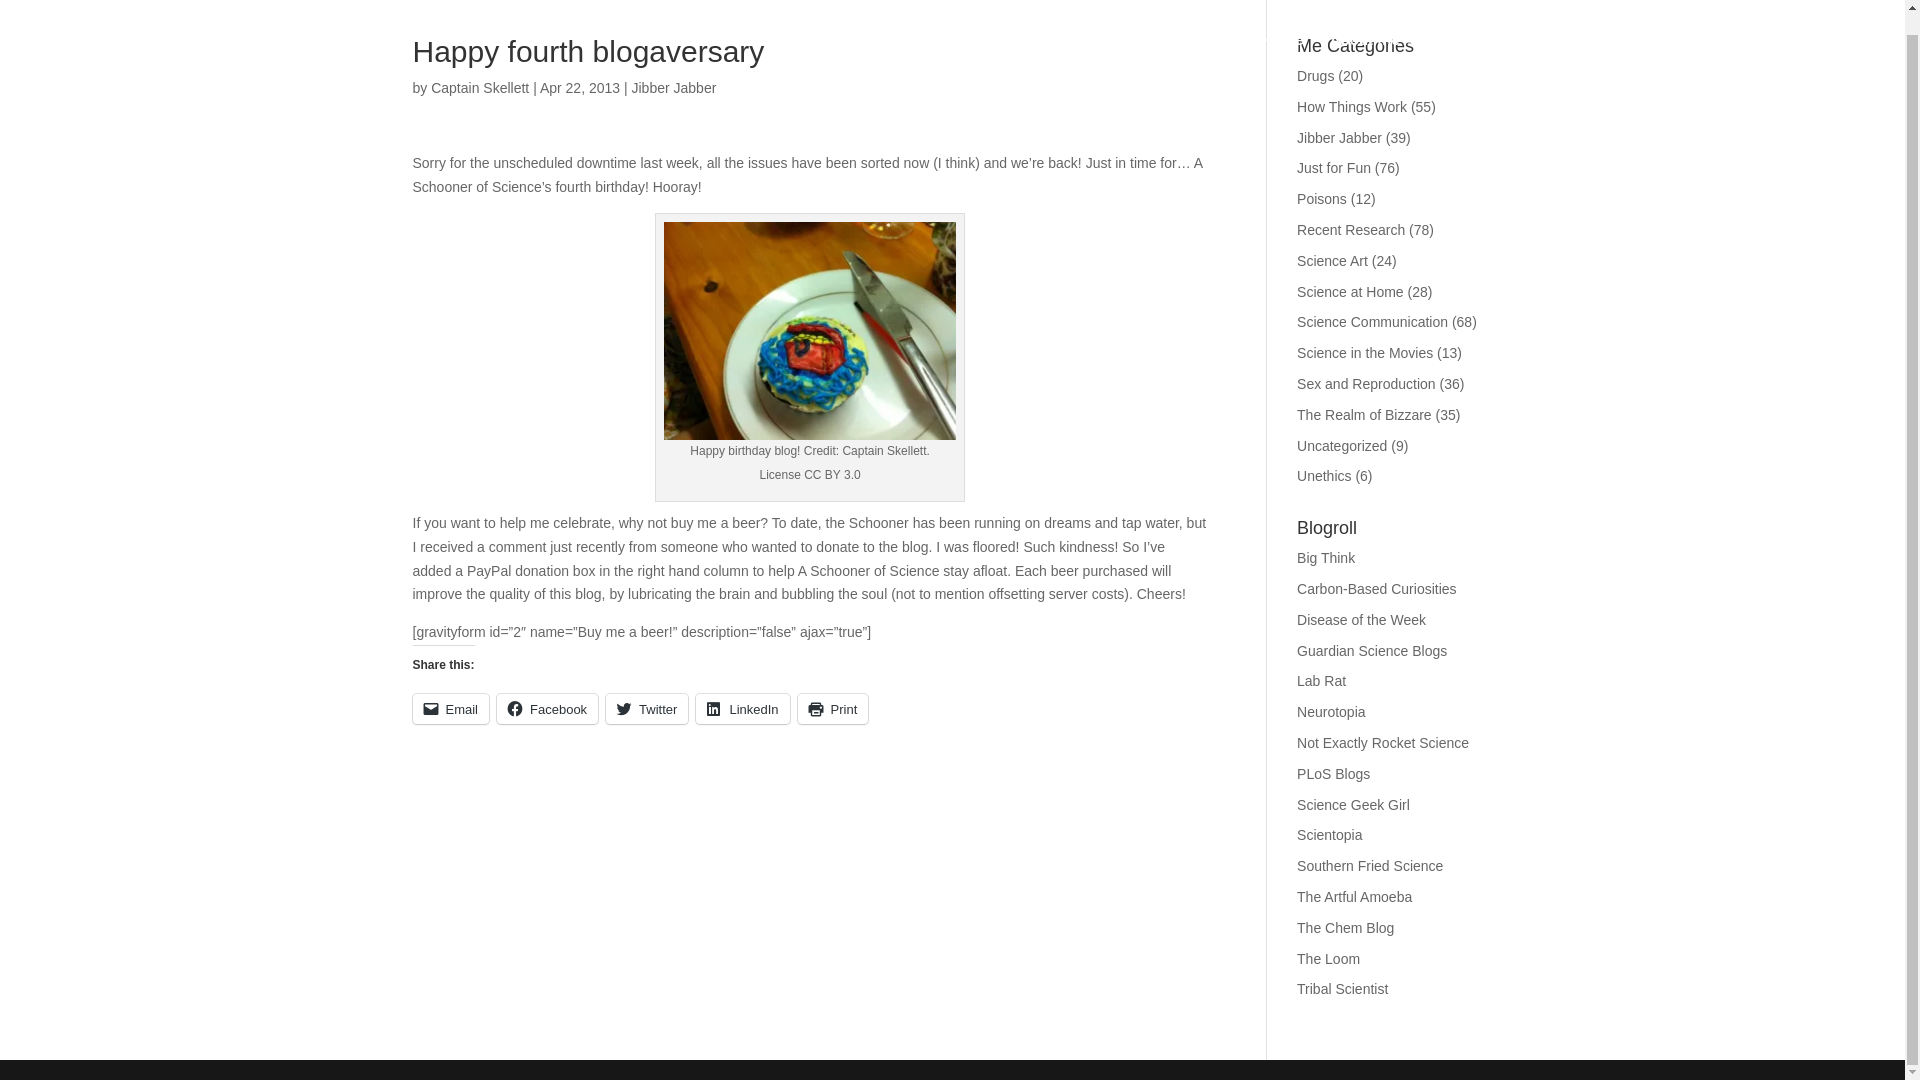 The height and width of the screenshot is (1080, 1920). Describe the element at coordinates (547, 708) in the screenshot. I see `Click to share on Facebook` at that location.